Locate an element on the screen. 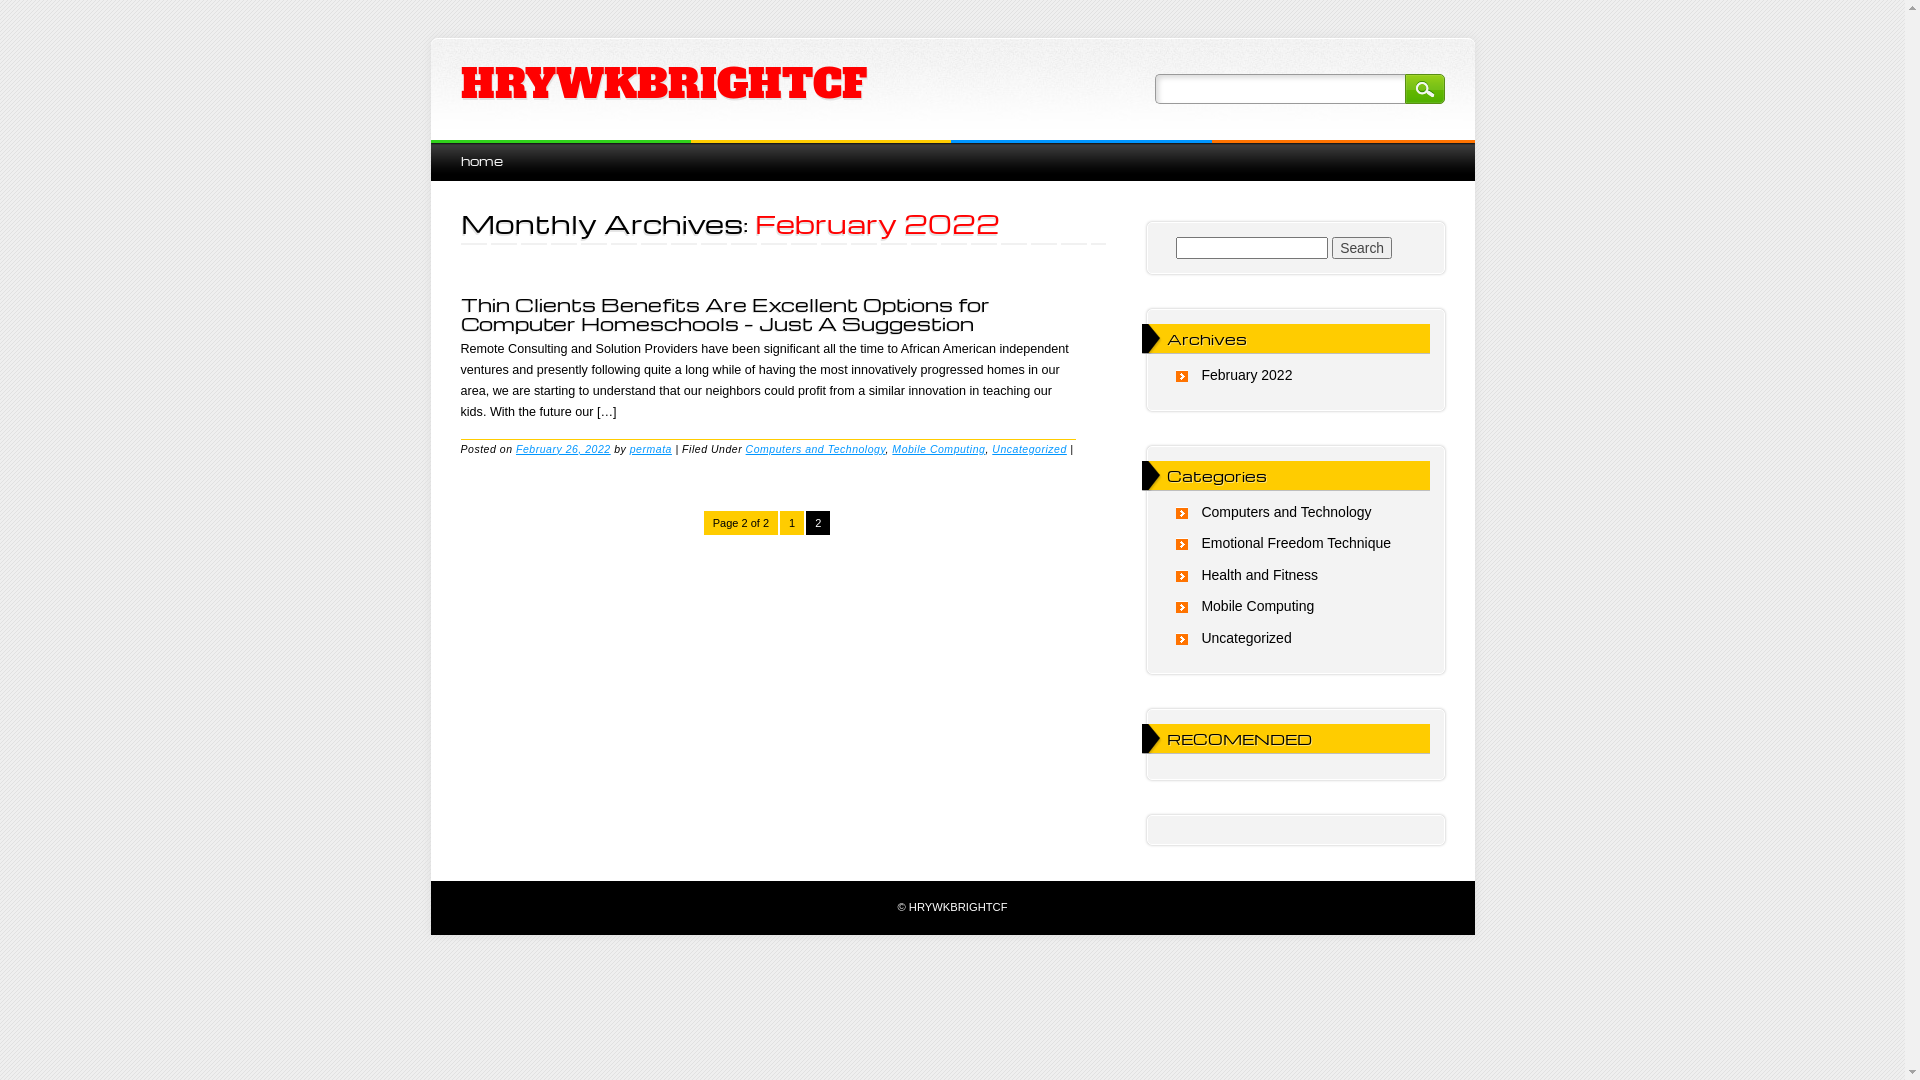  February 2022 is located at coordinates (1246, 375).